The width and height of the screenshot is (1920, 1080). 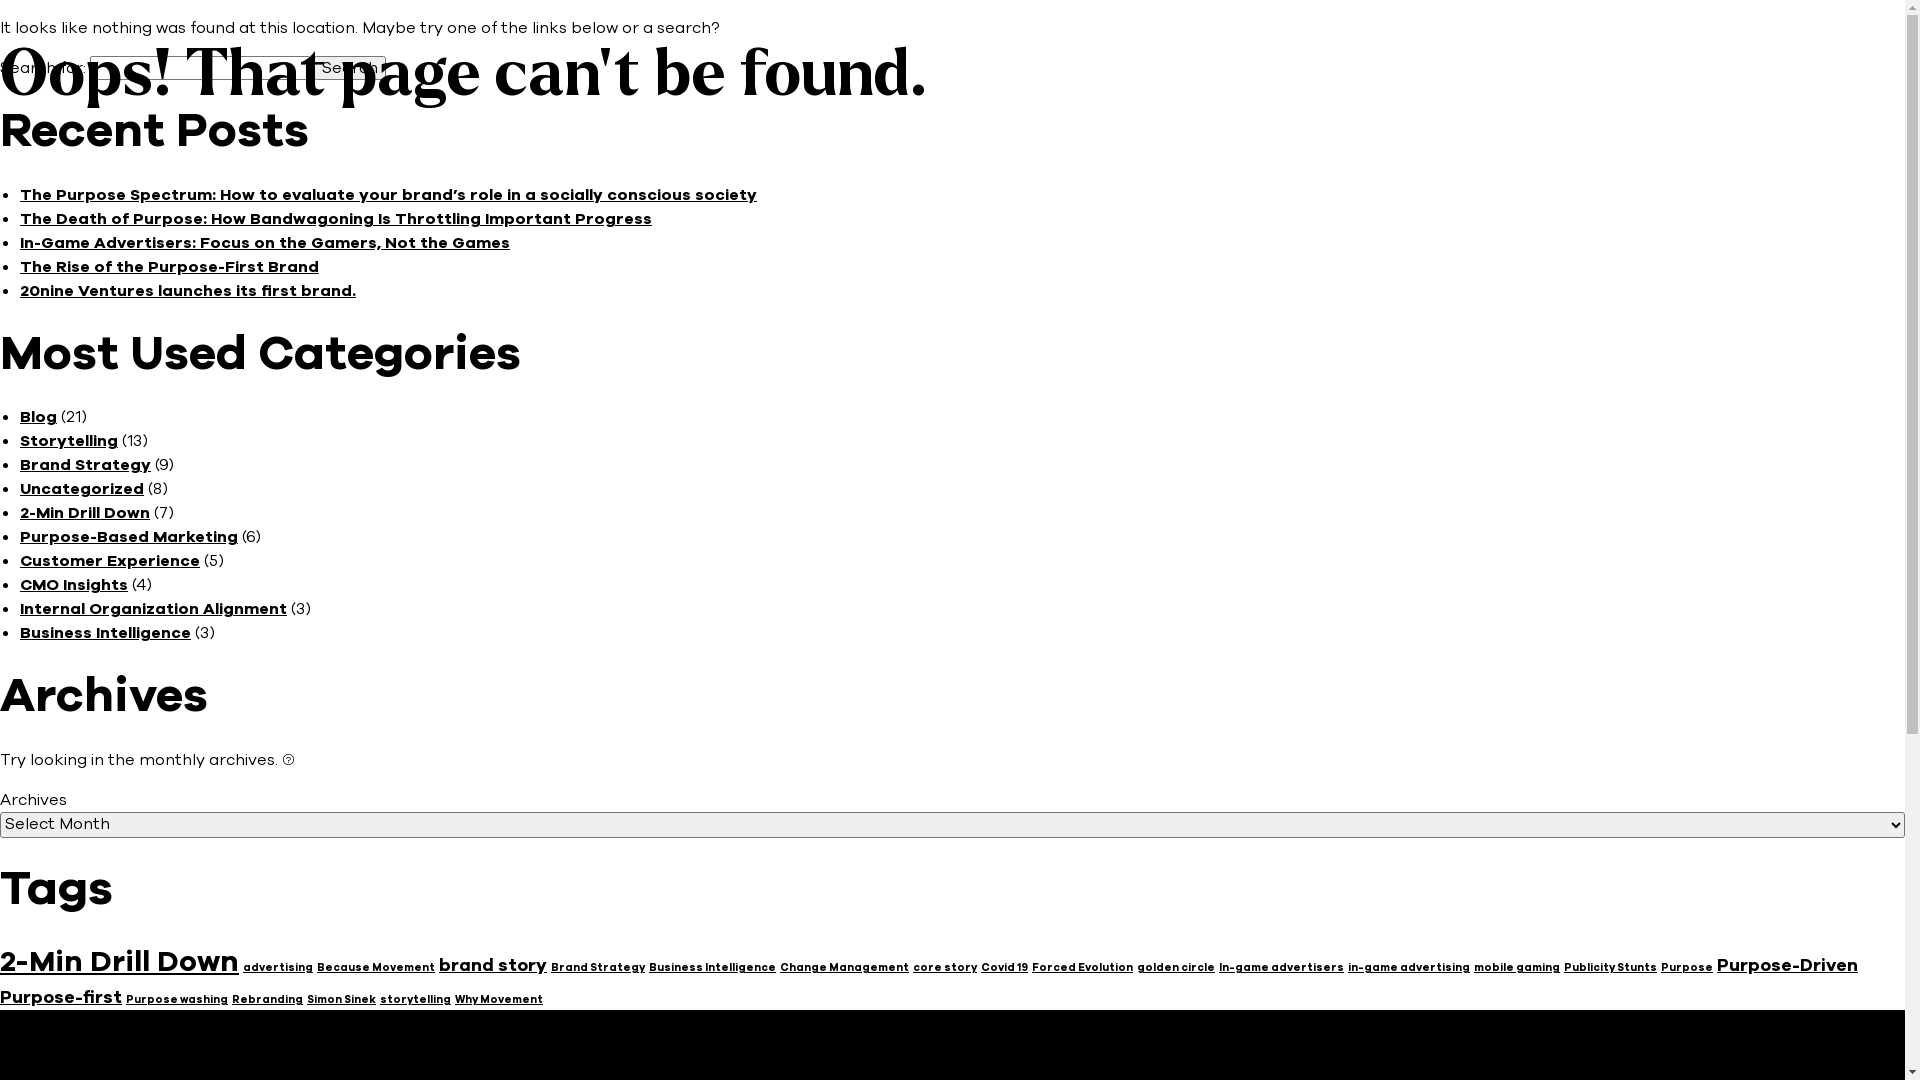 What do you see at coordinates (69, 441) in the screenshot?
I see `Storytelling` at bounding box center [69, 441].